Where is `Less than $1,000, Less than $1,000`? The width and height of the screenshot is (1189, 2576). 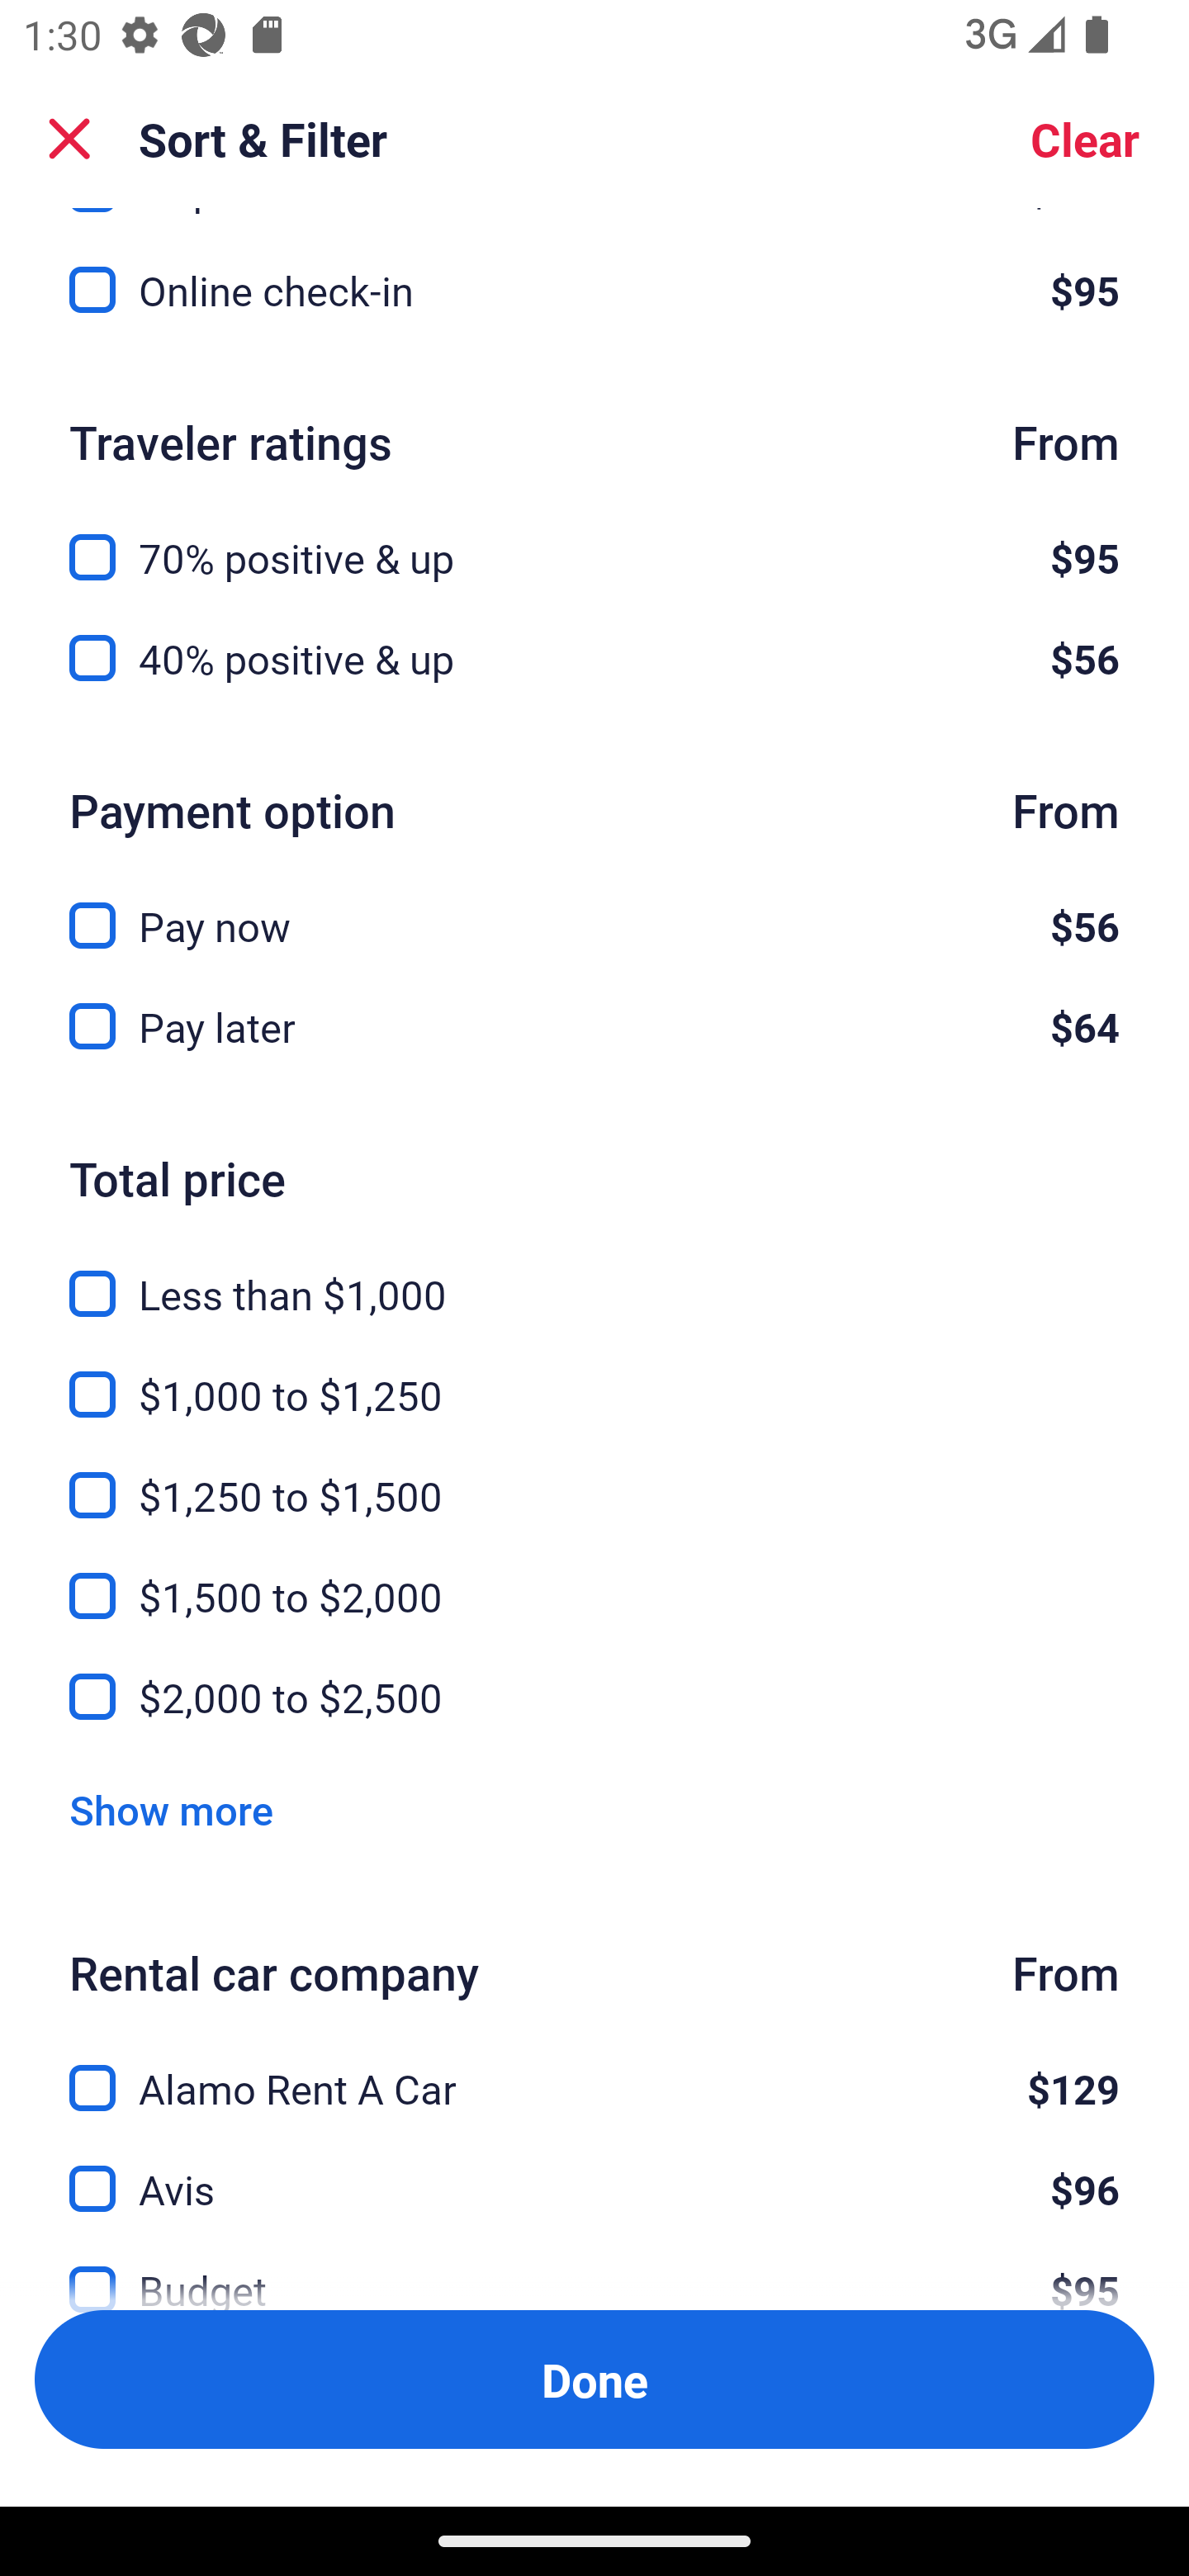 Less than $1,000, Less than $1,000 is located at coordinates (594, 1276).